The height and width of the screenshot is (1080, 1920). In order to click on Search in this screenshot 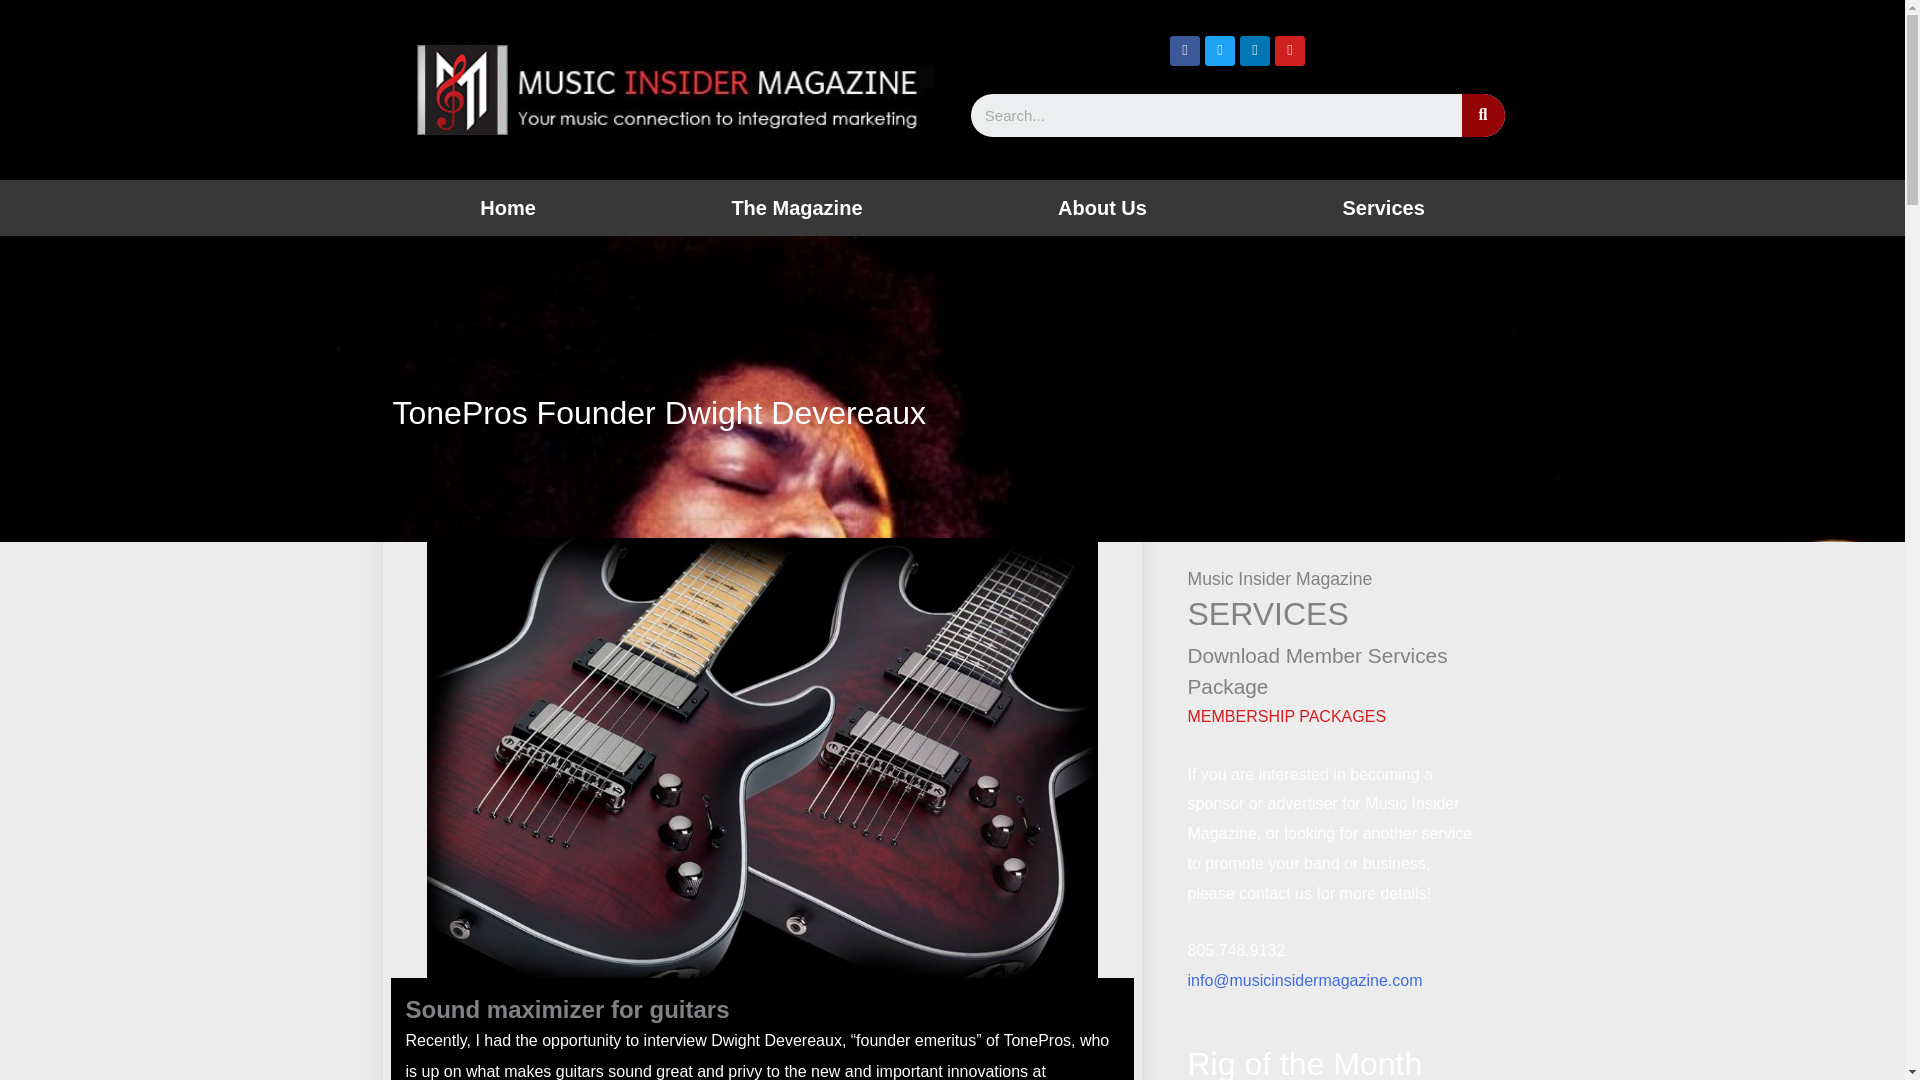, I will do `click(1483, 115)`.